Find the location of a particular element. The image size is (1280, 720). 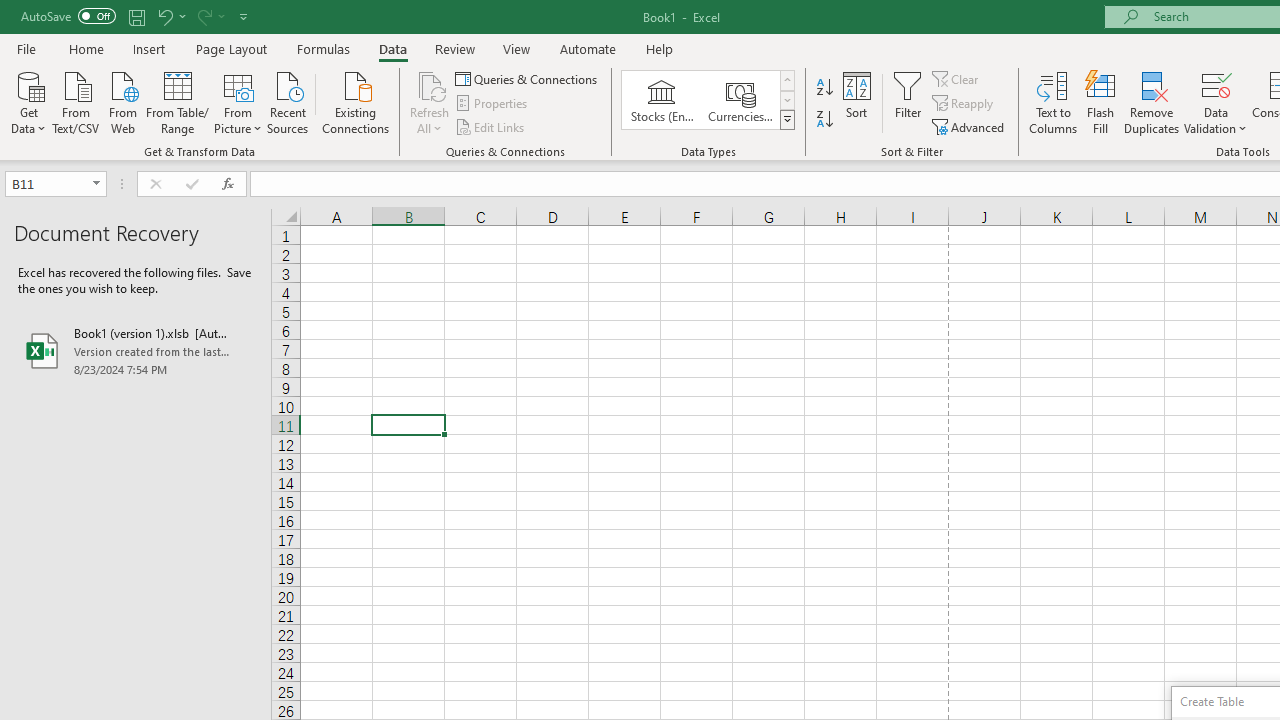

Data Validation... is located at coordinates (1216, 84).